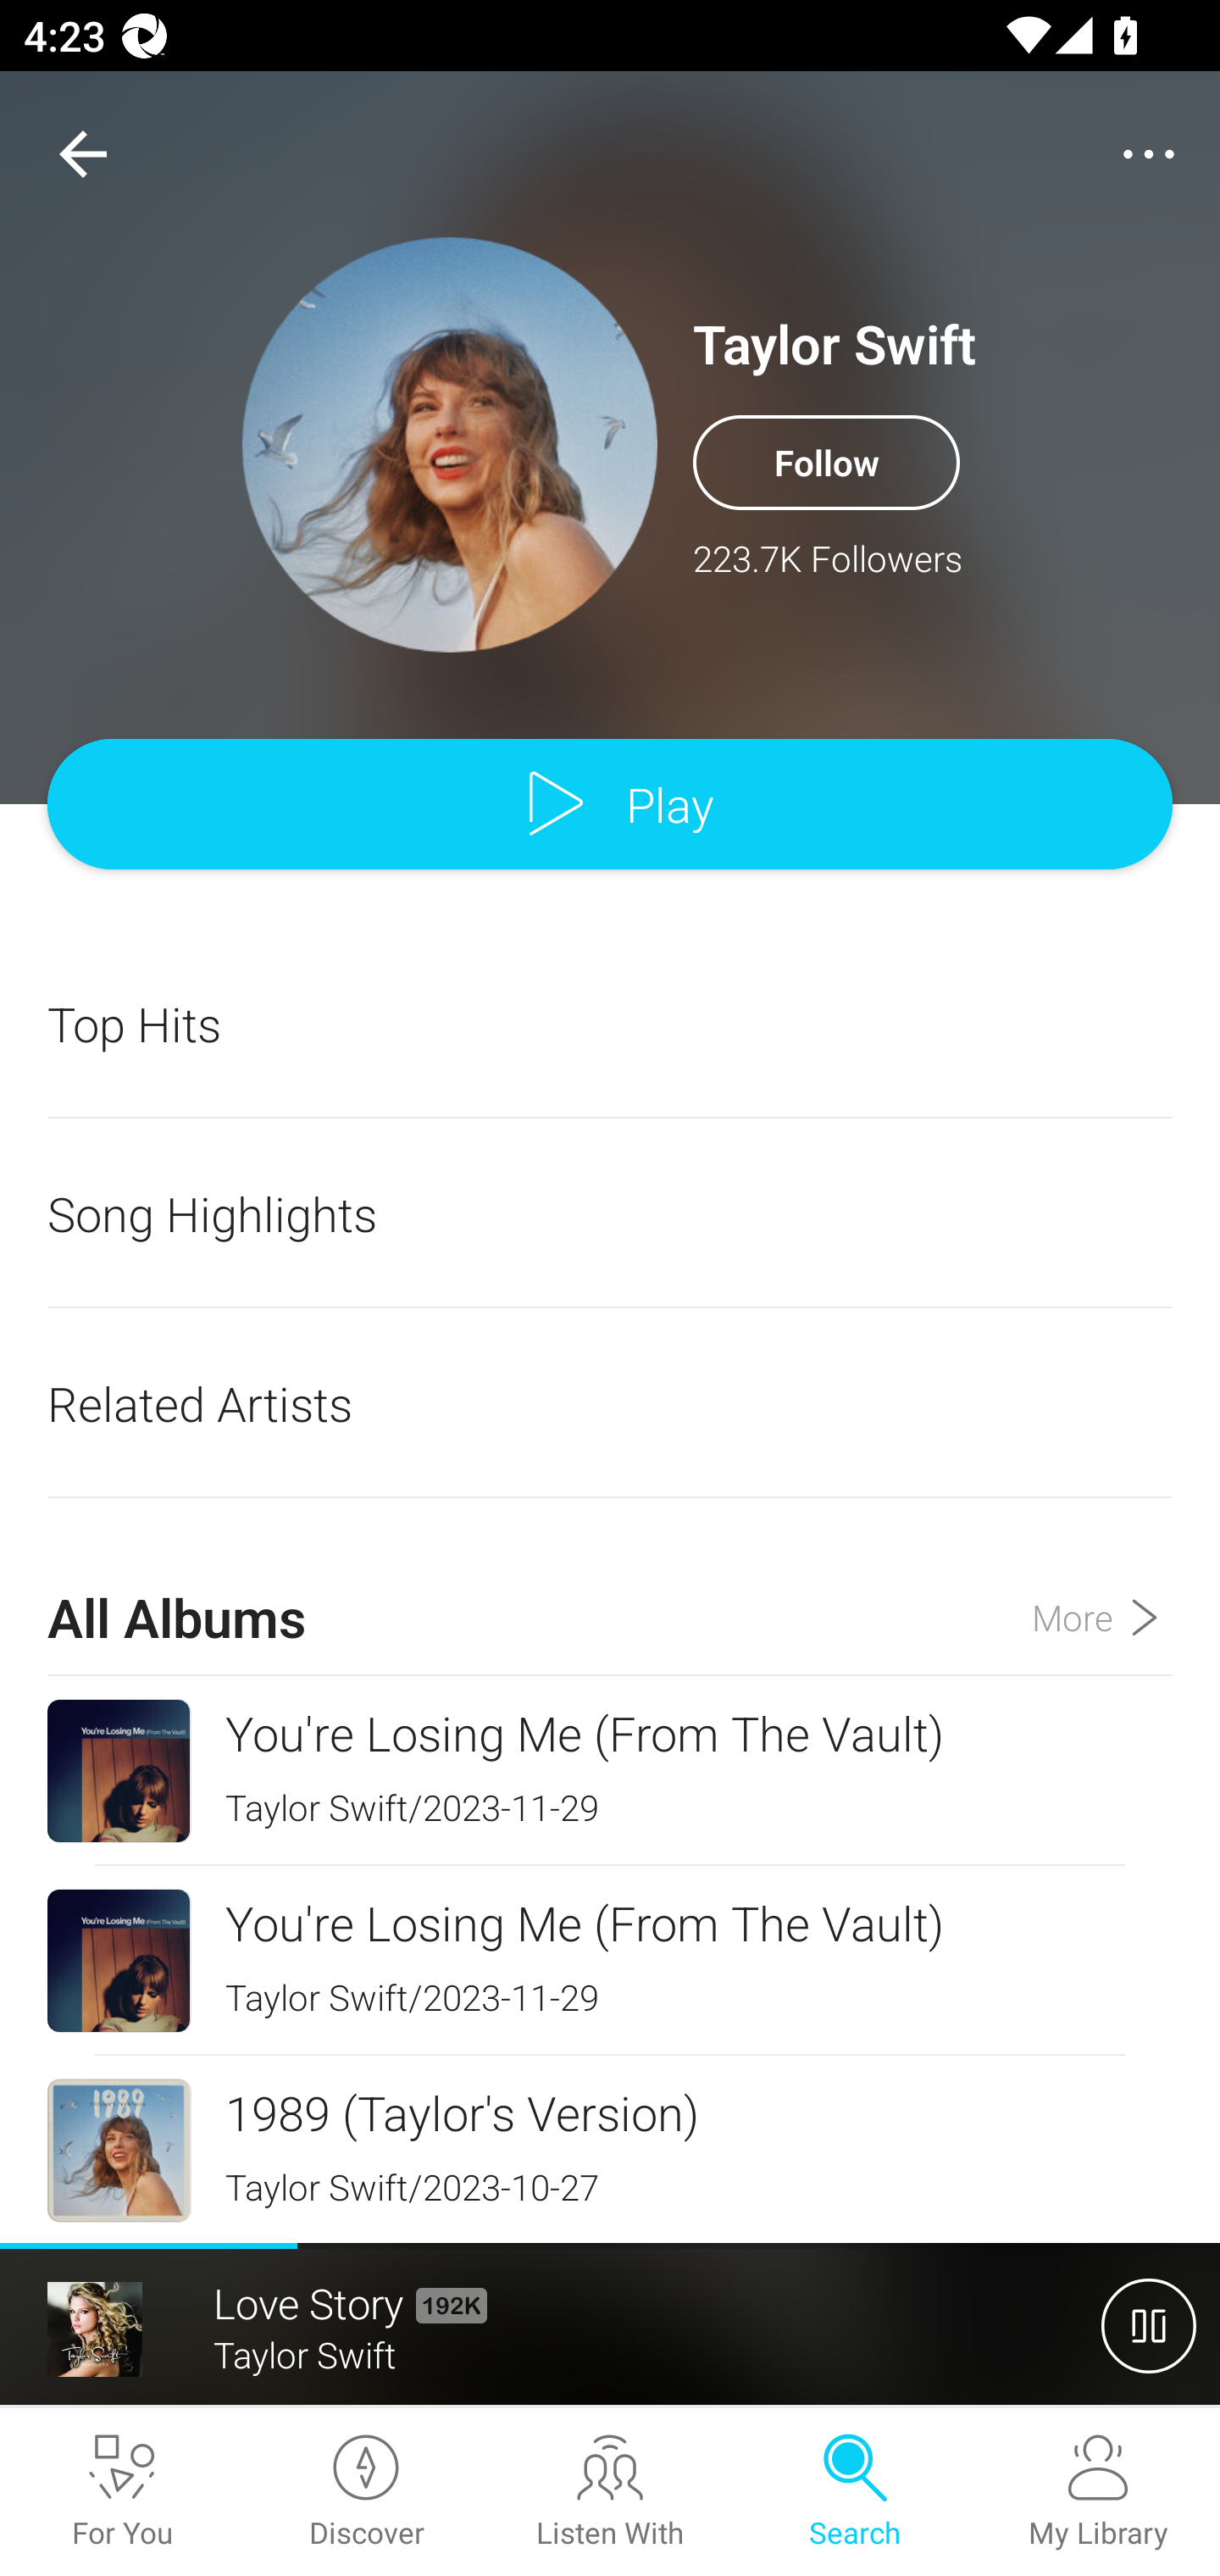 This screenshot has height=2576, width=1220. I want to click on Listen With, so click(610, 2492).